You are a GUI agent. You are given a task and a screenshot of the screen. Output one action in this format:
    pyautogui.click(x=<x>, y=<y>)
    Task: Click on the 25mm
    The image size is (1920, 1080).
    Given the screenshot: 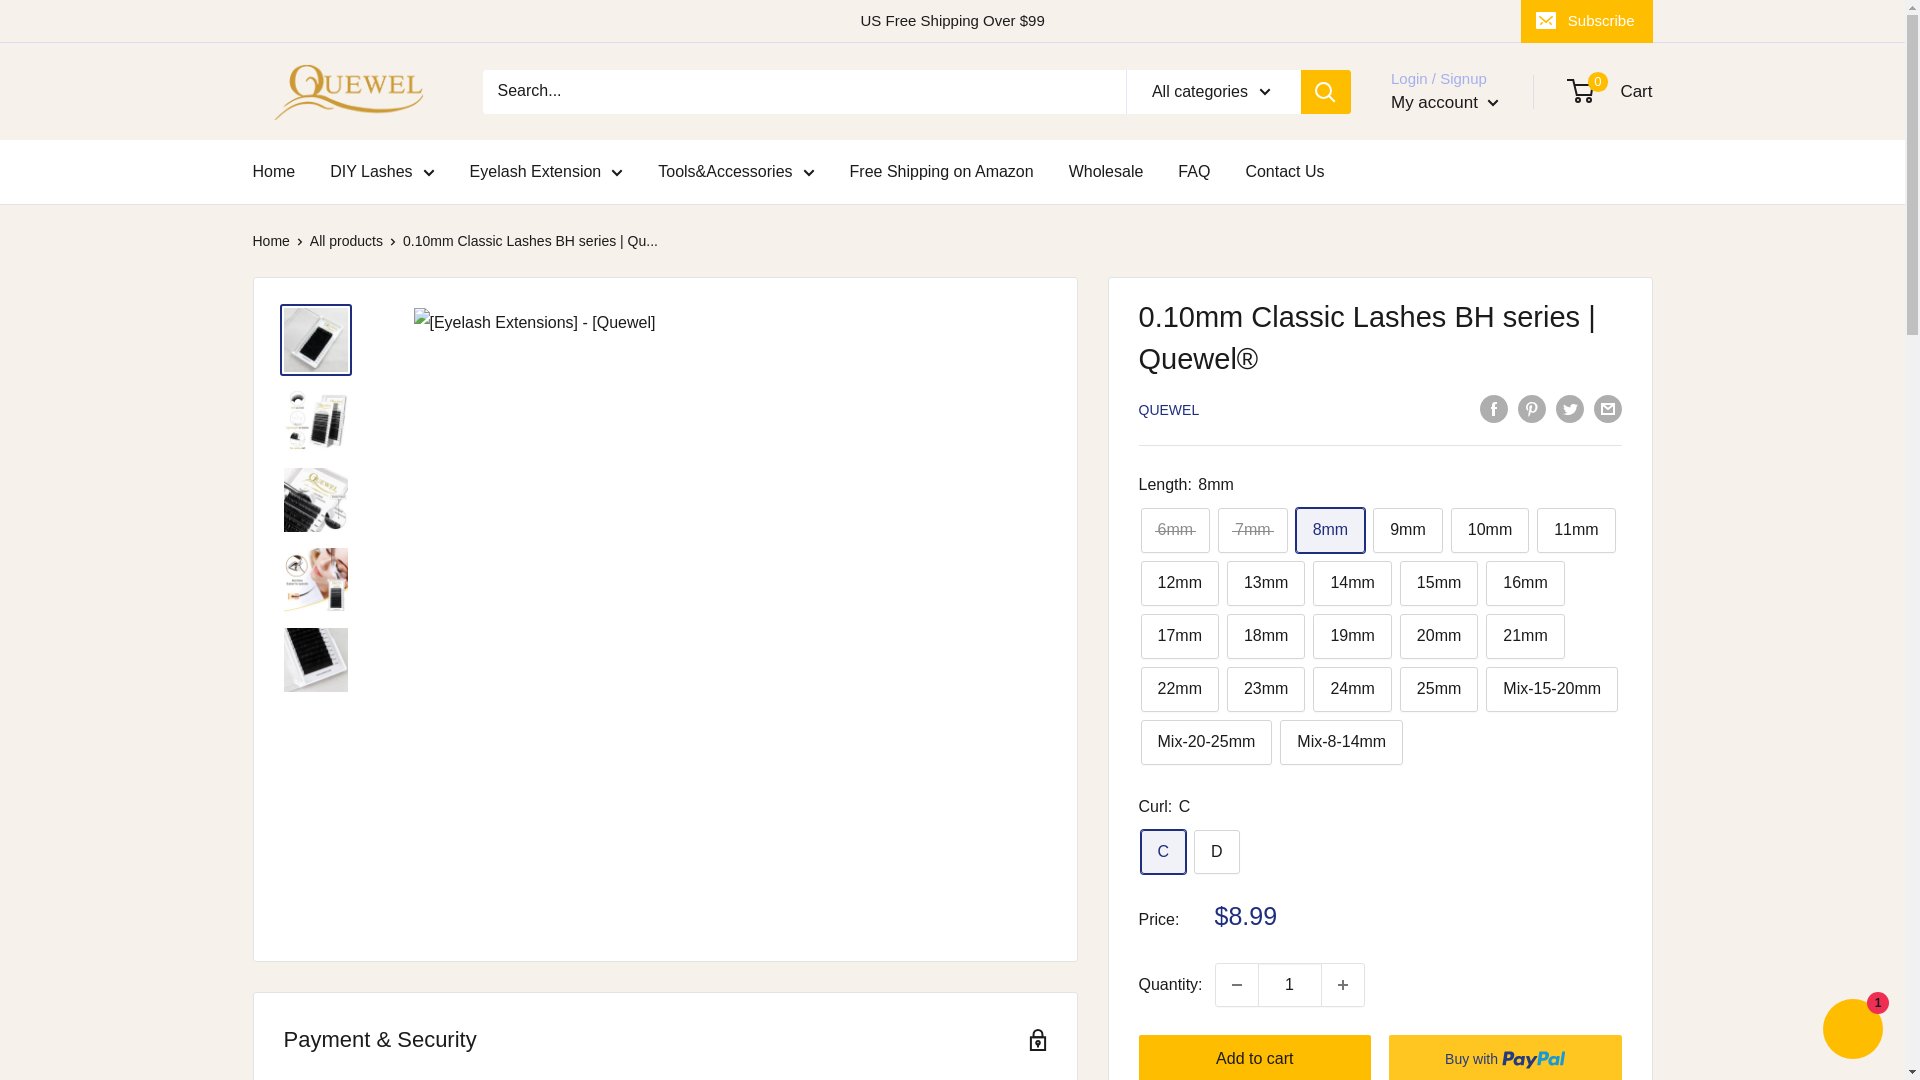 What is the action you would take?
    pyautogui.click(x=1438, y=689)
    